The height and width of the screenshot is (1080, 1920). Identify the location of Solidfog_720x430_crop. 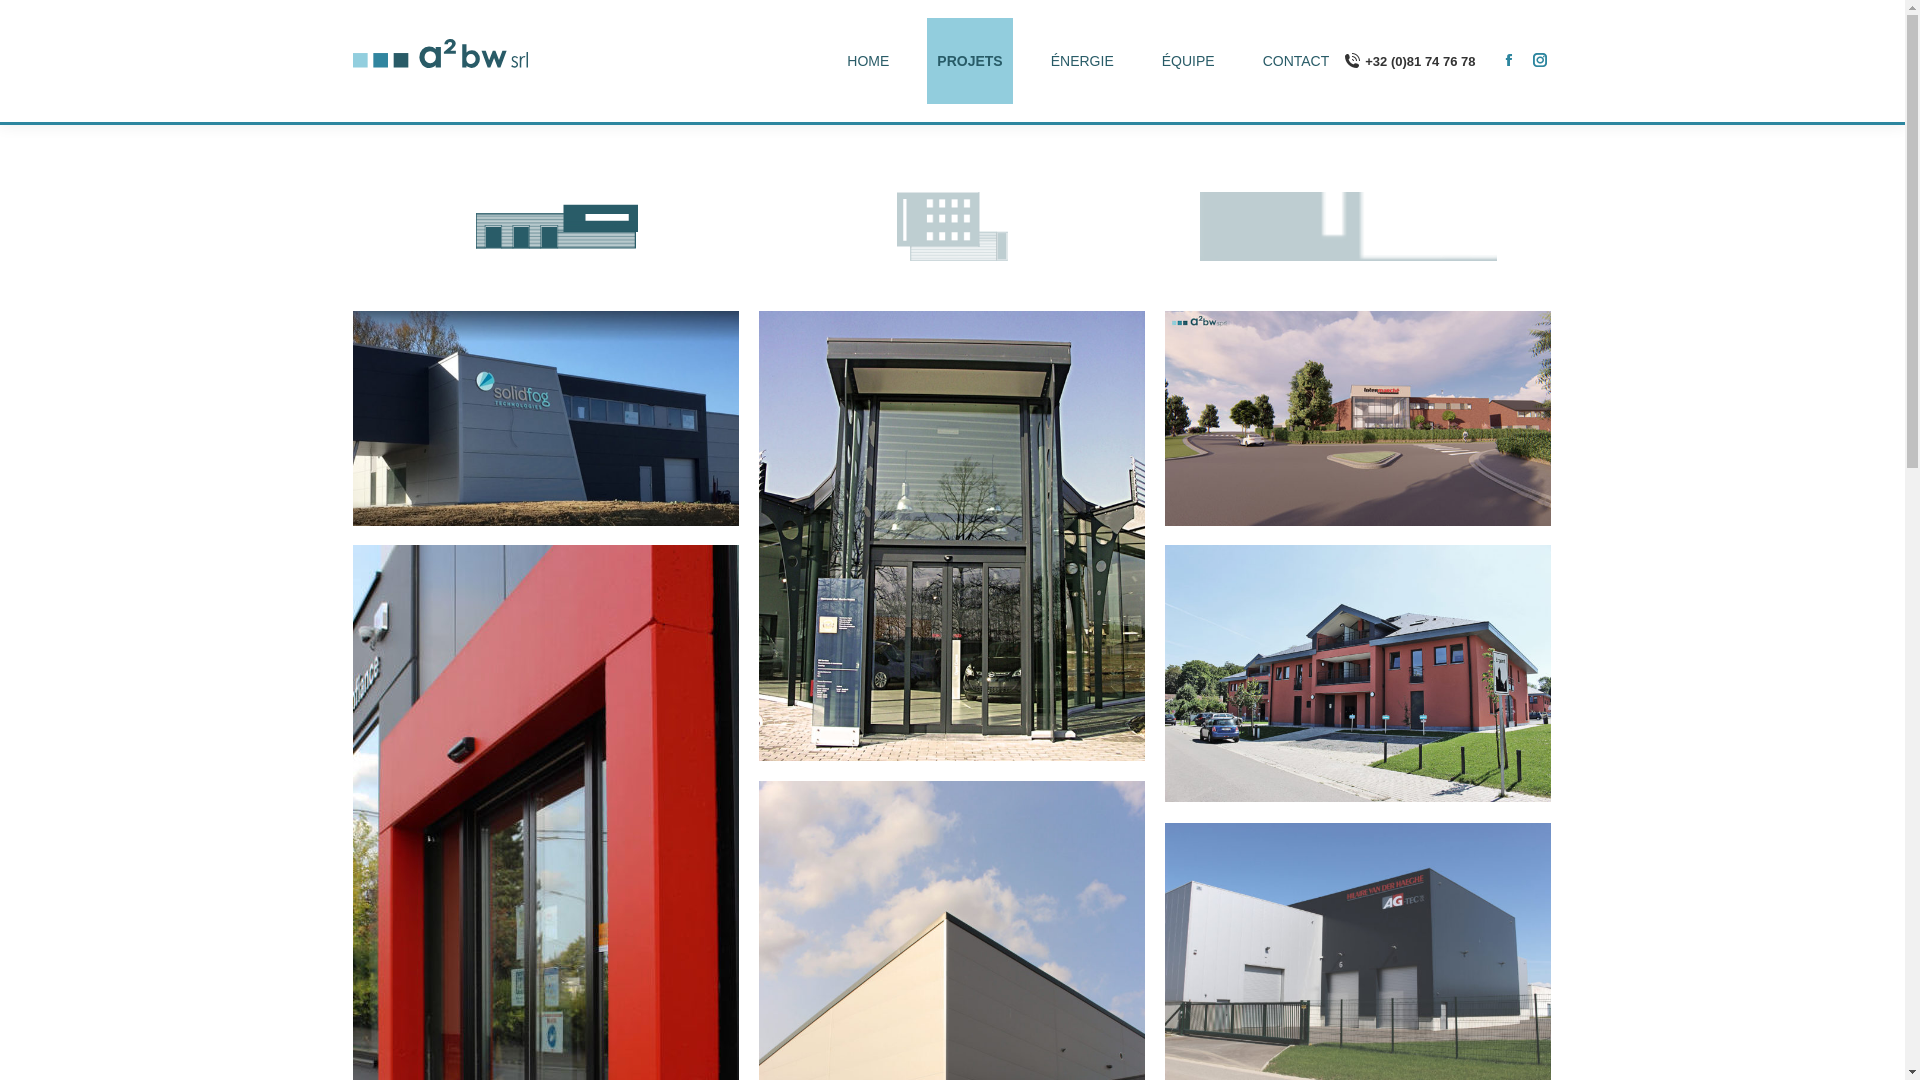
(545, 418).